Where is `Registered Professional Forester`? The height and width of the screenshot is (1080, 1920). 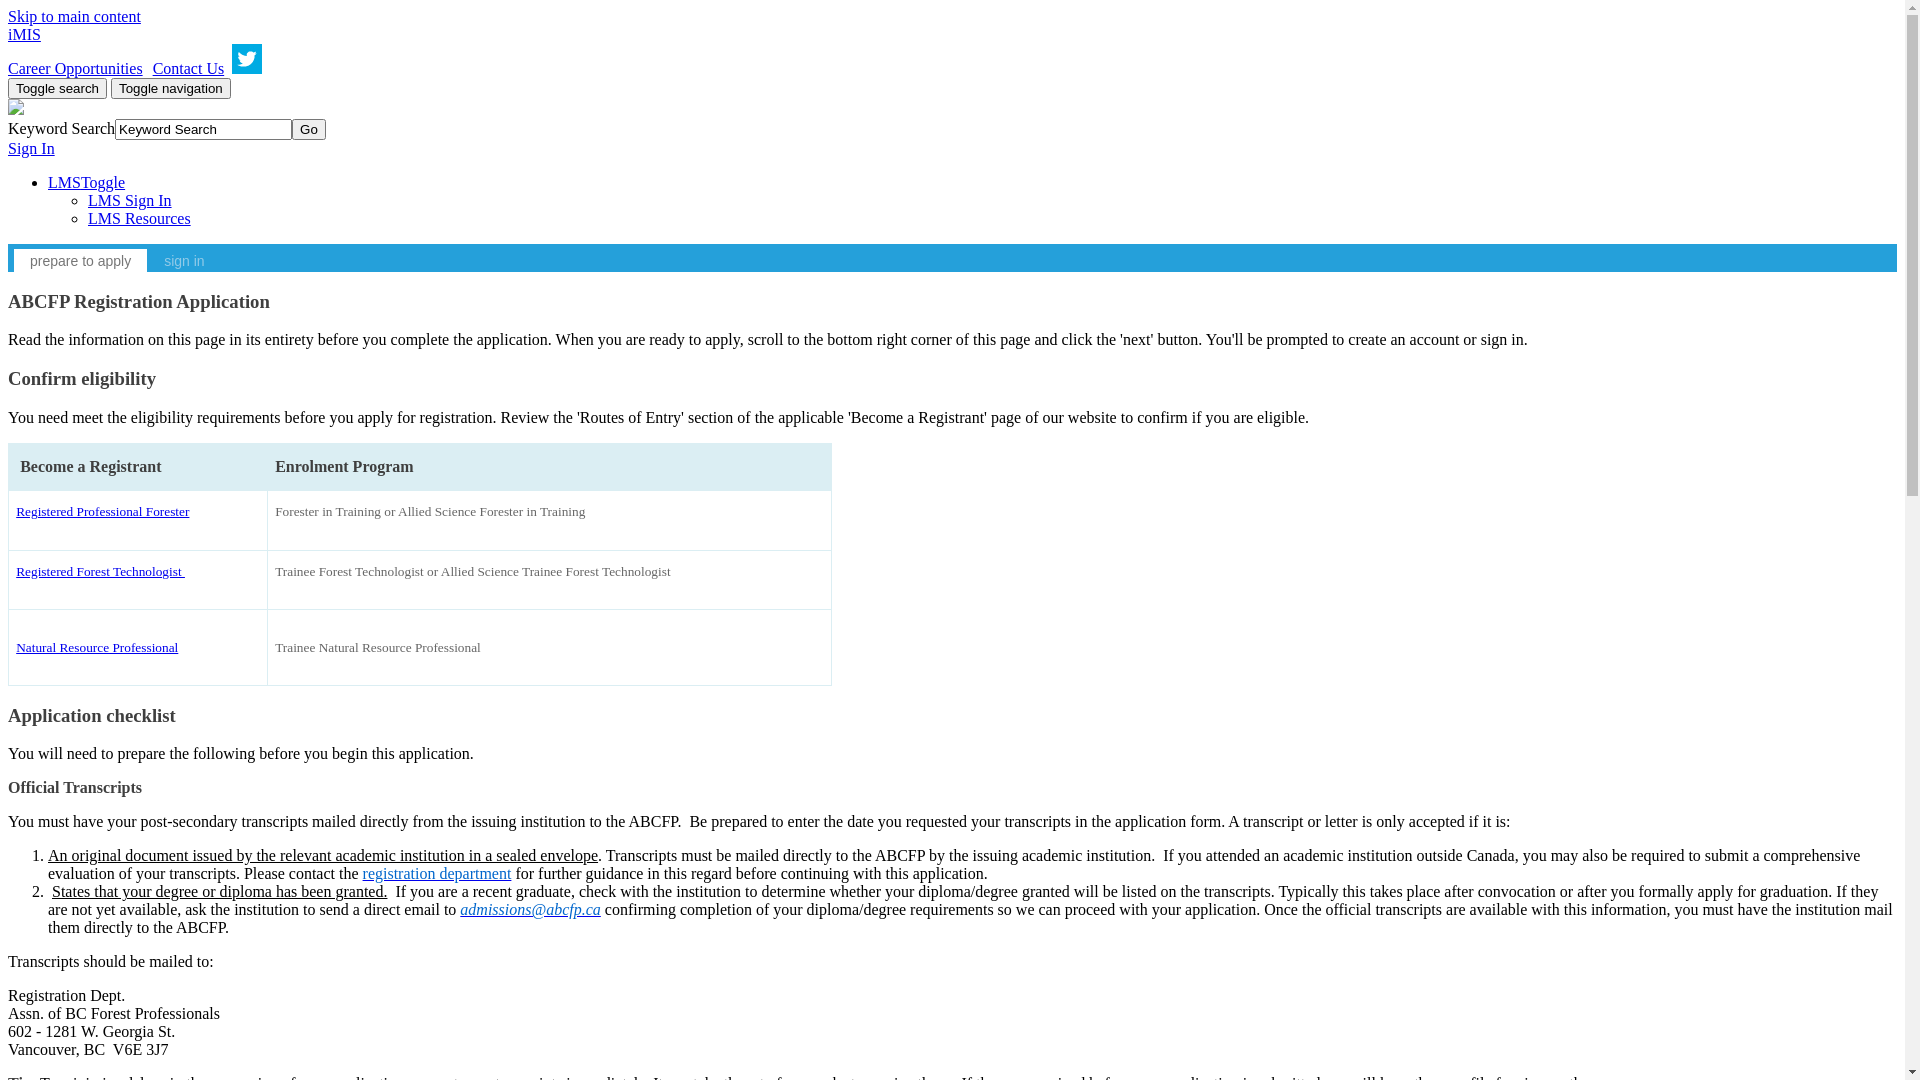 Registered Professional Forester is located at coordinates (102, 512).